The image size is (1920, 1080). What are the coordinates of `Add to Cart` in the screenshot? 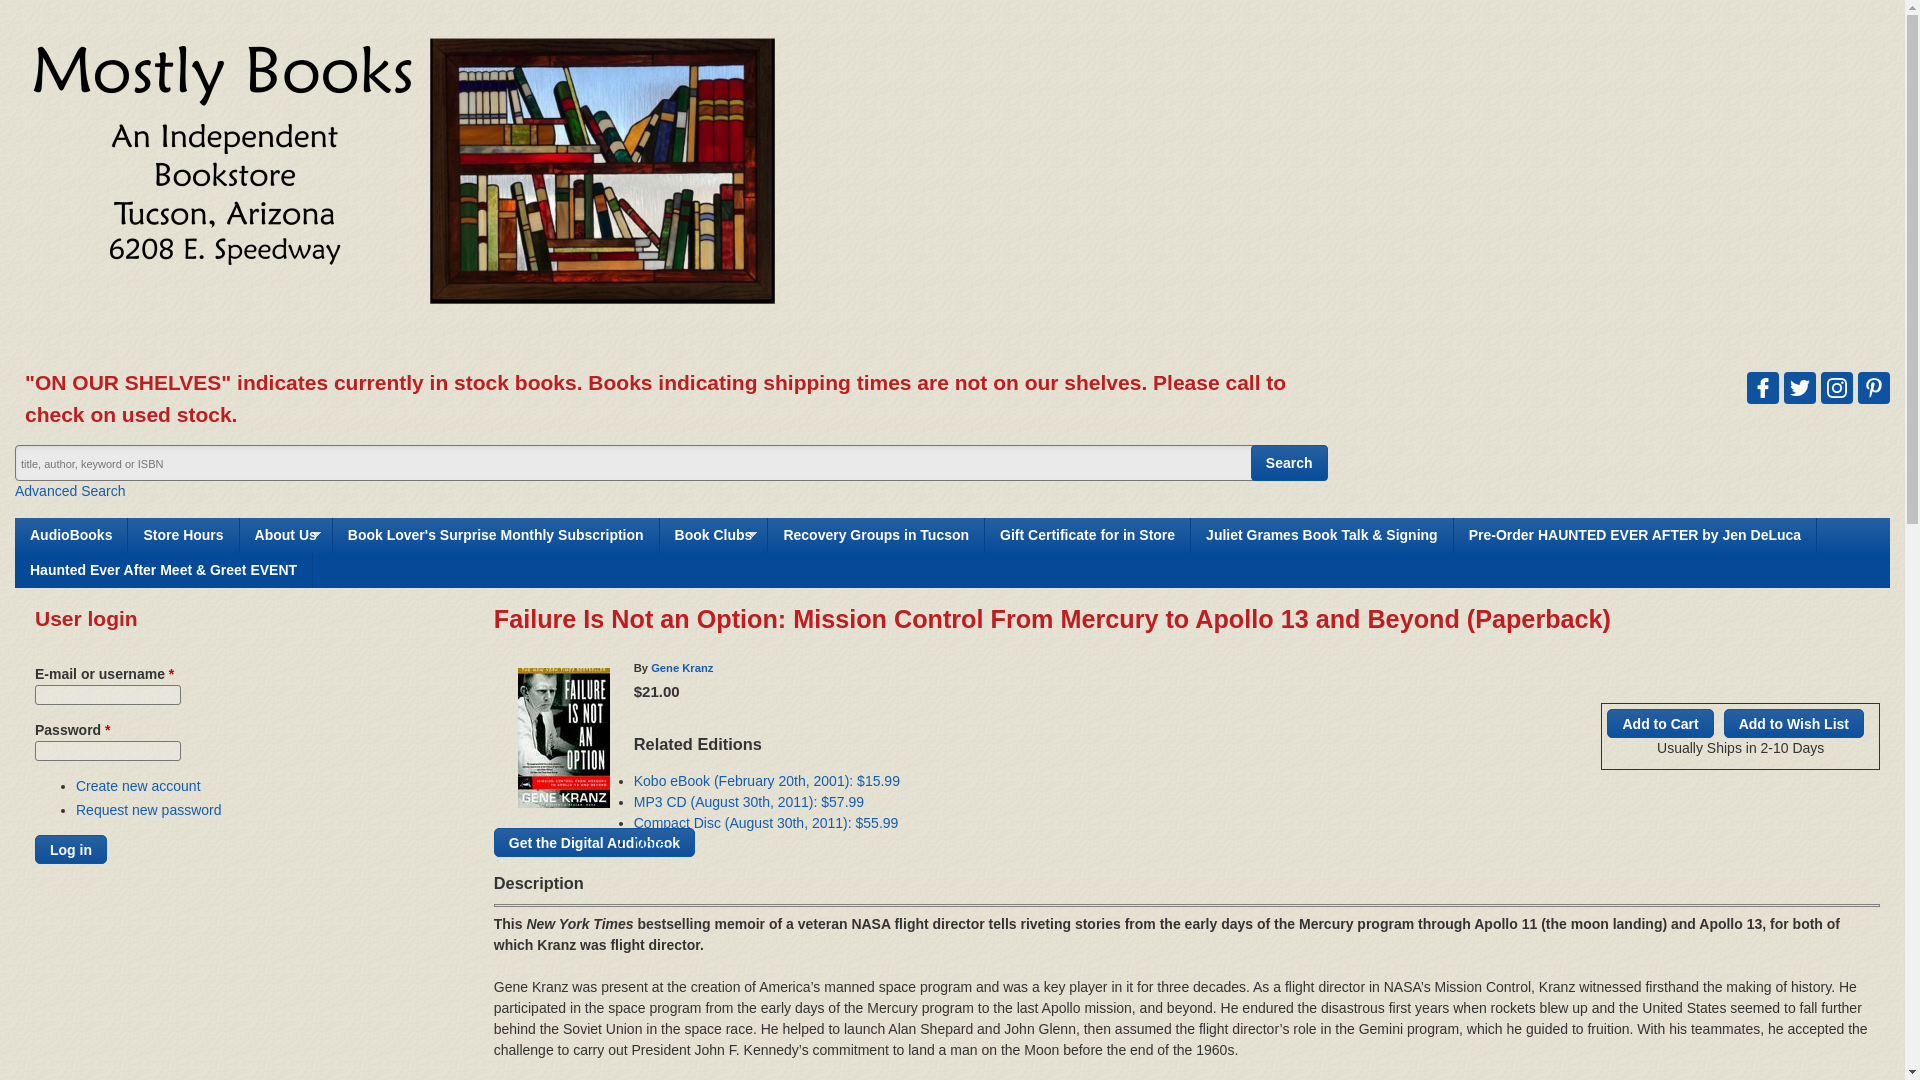 It's located at (1660, 722).